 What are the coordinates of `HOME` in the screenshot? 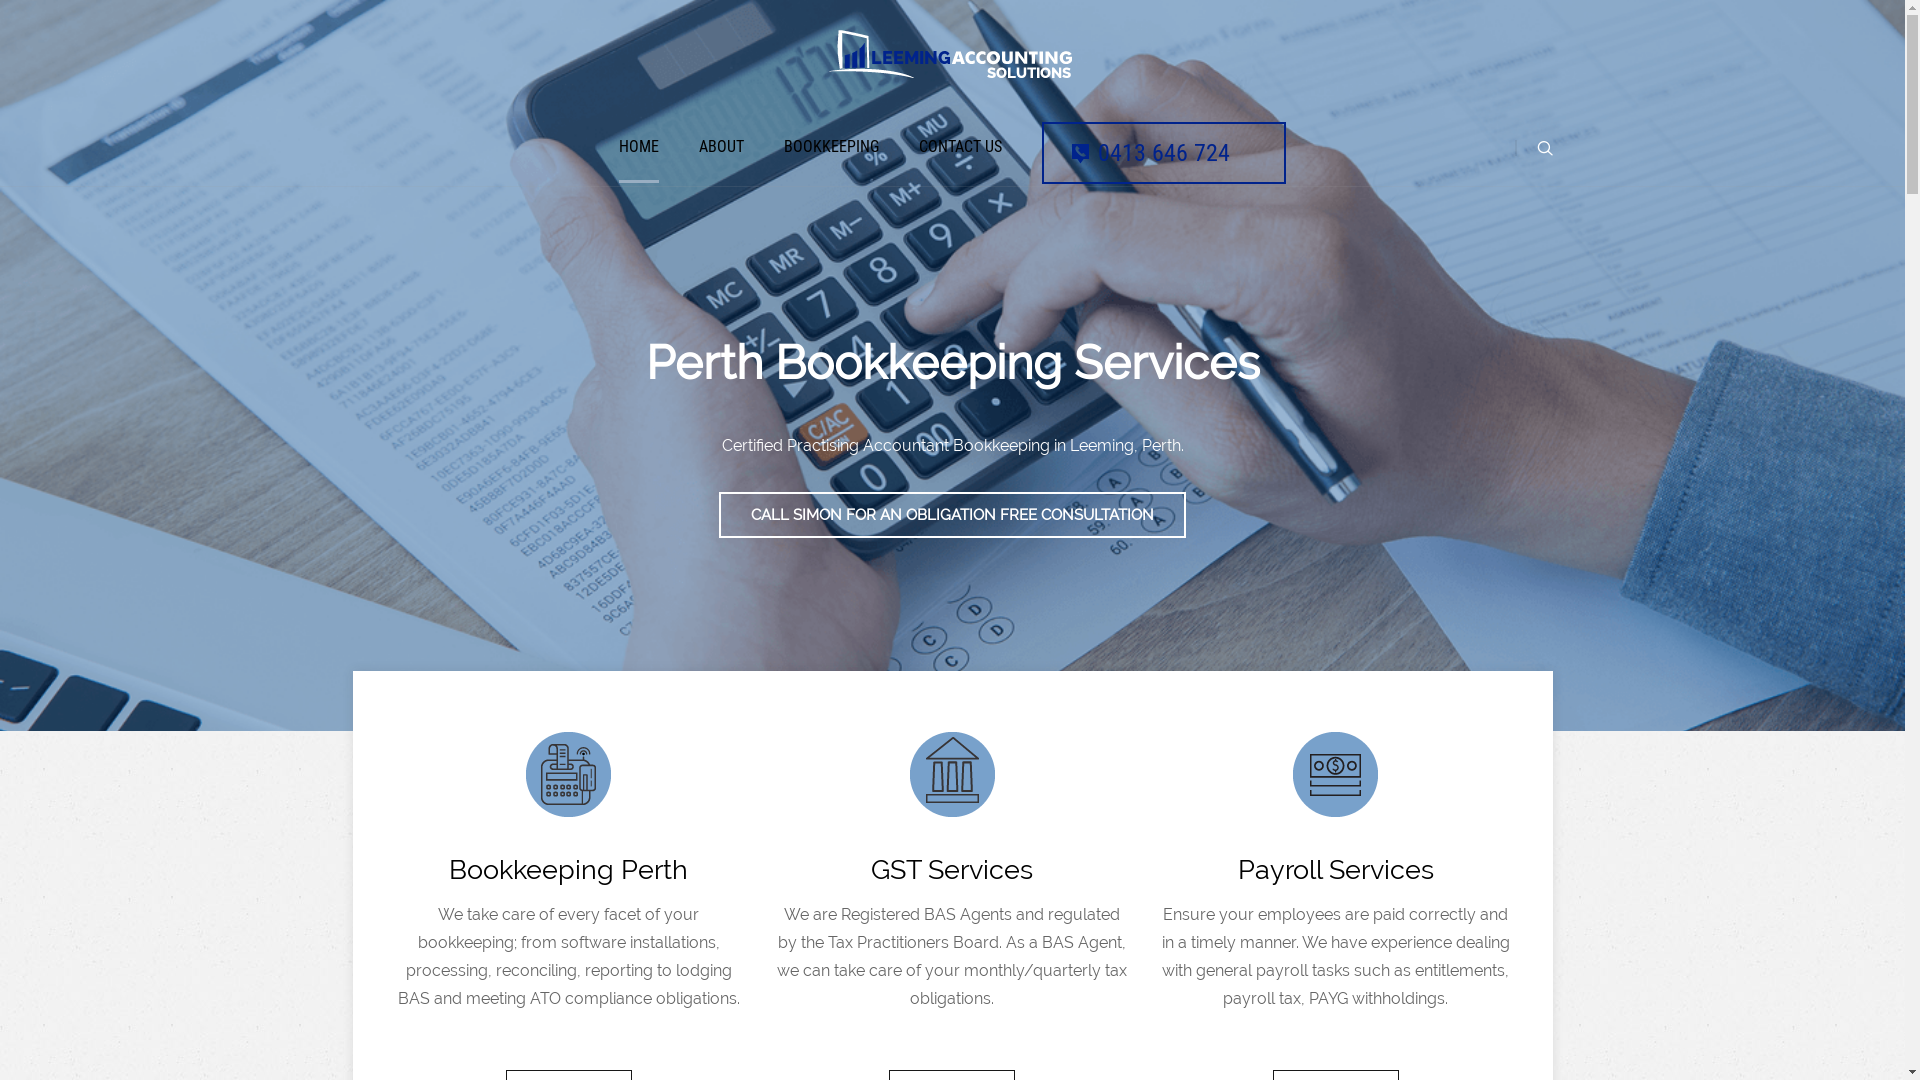 It's located at (639, 146).